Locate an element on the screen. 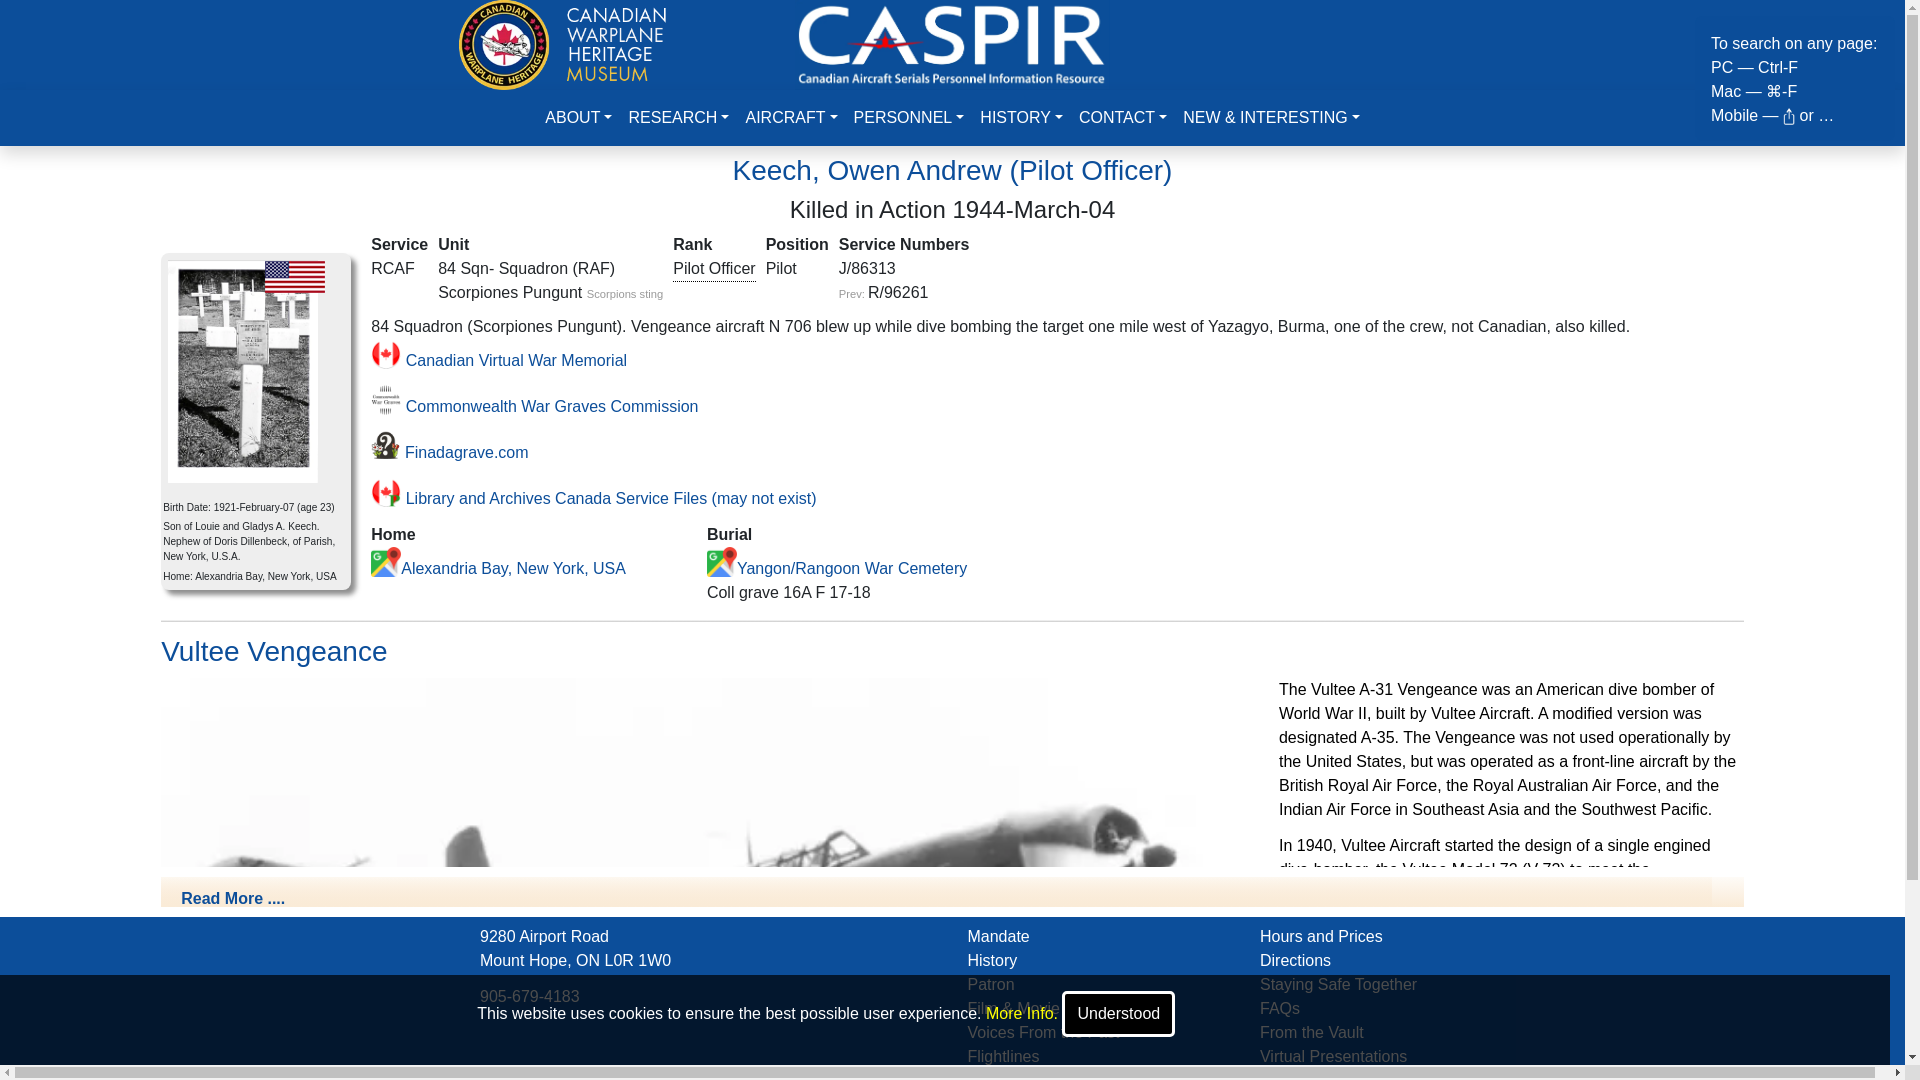 The height and width of the screenshot is (1080, 1920). HISTORY is located at coordinates (1021, 118).